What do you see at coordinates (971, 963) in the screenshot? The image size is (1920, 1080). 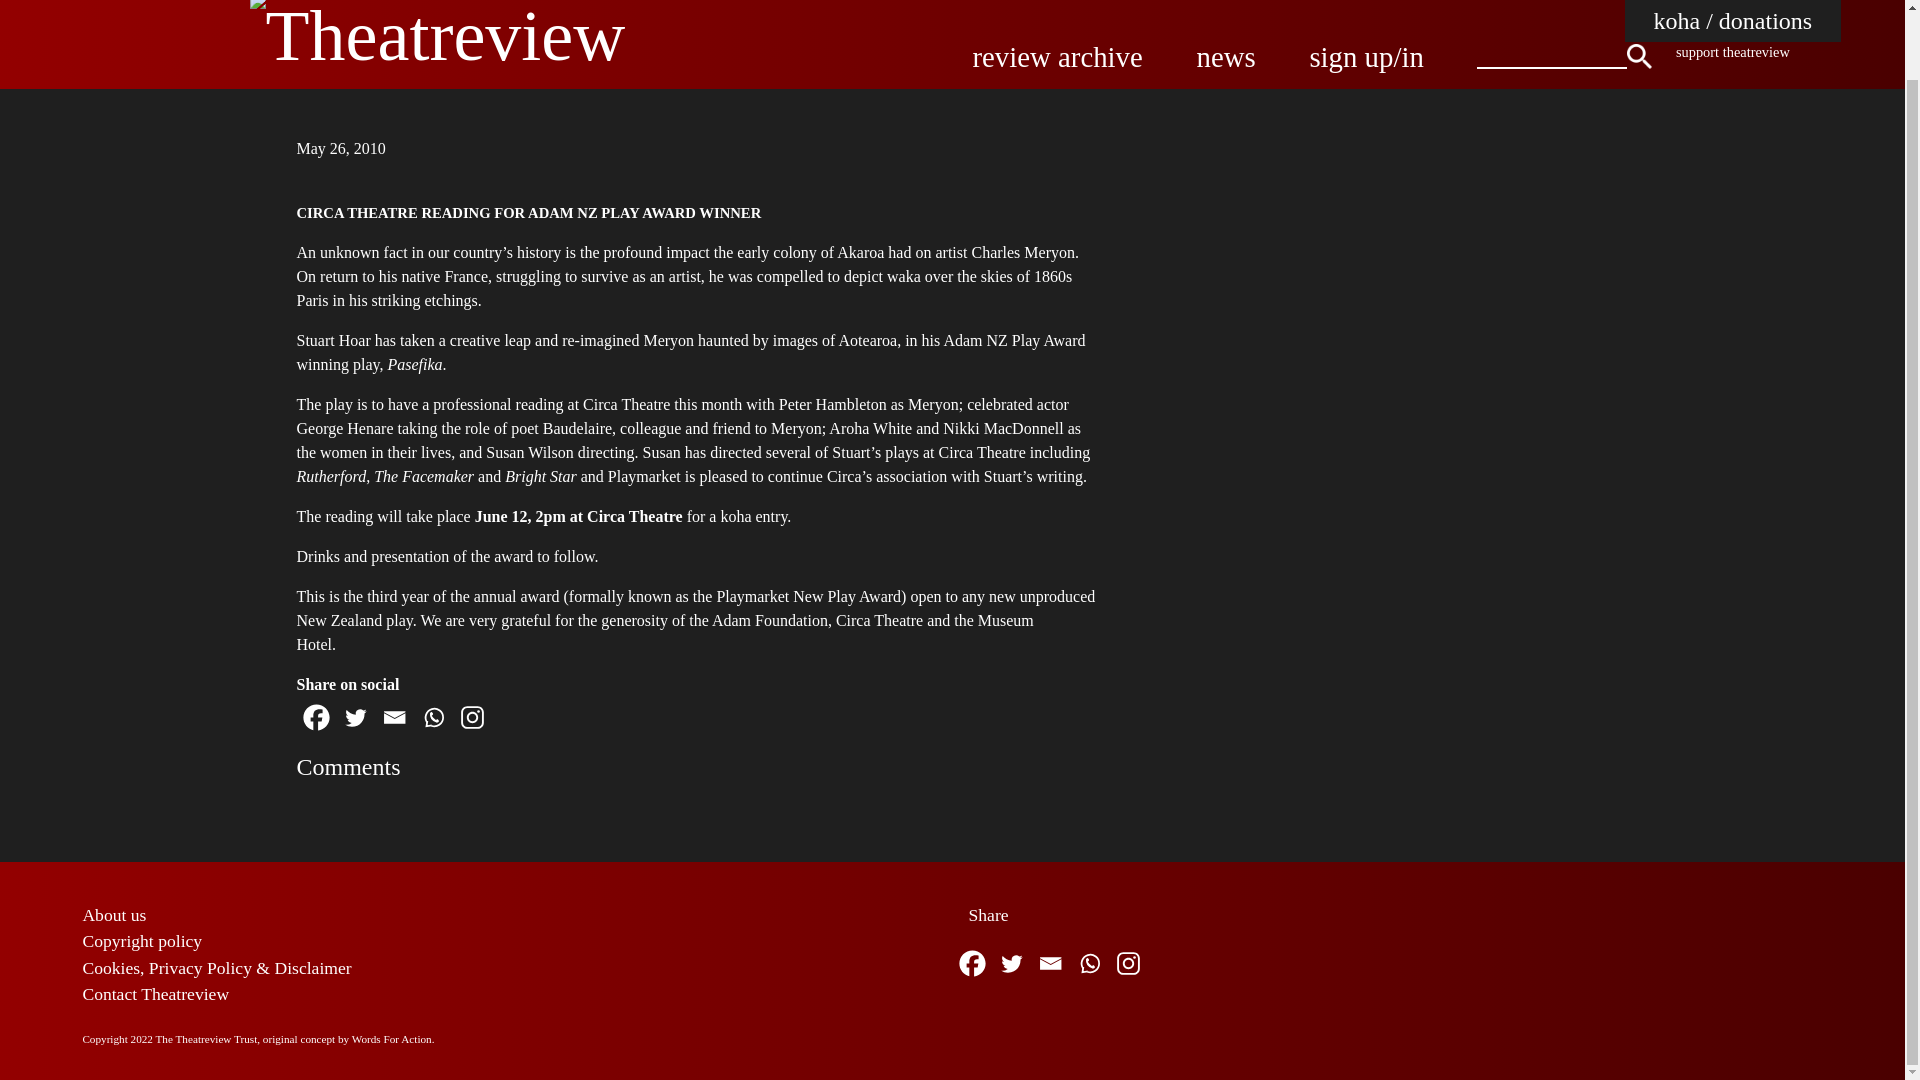 I see `Facebook` at bounding box center [971, 963].